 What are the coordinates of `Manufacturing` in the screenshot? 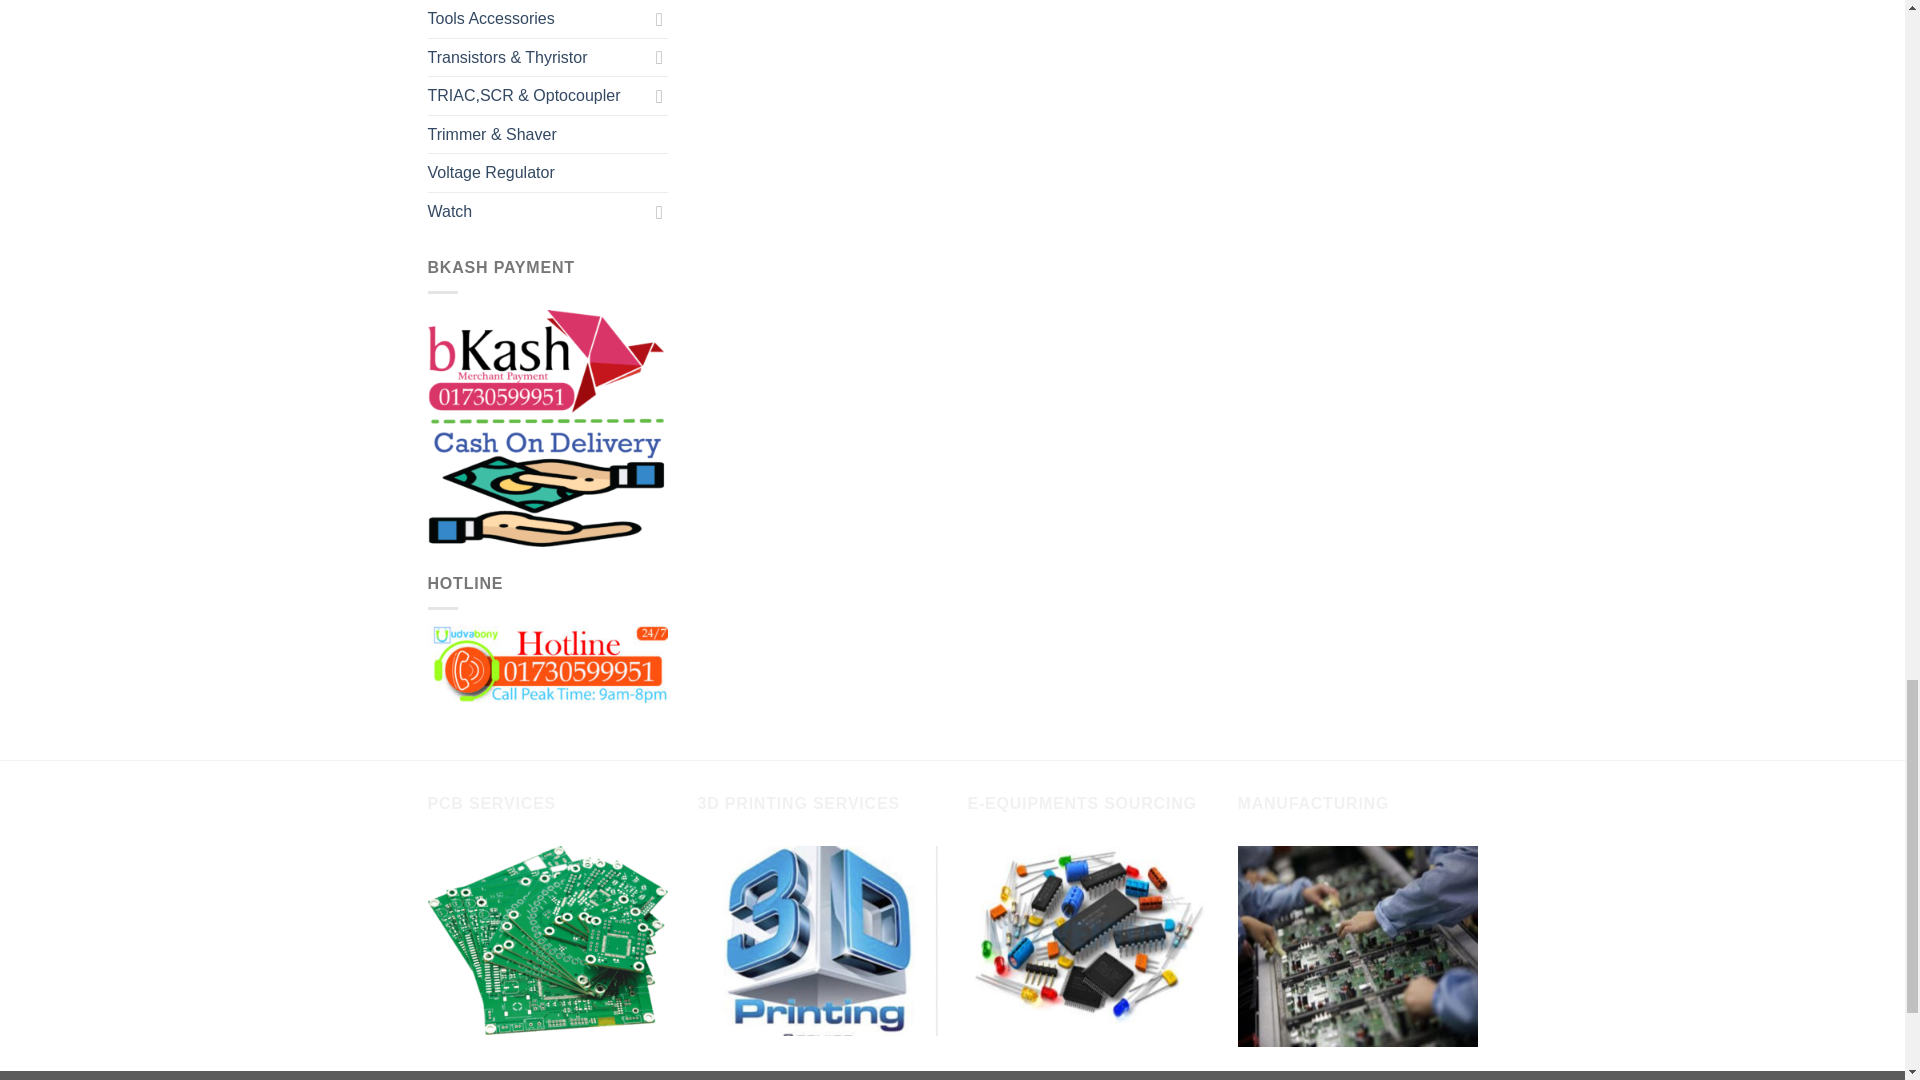 It's located at (1358, 946).